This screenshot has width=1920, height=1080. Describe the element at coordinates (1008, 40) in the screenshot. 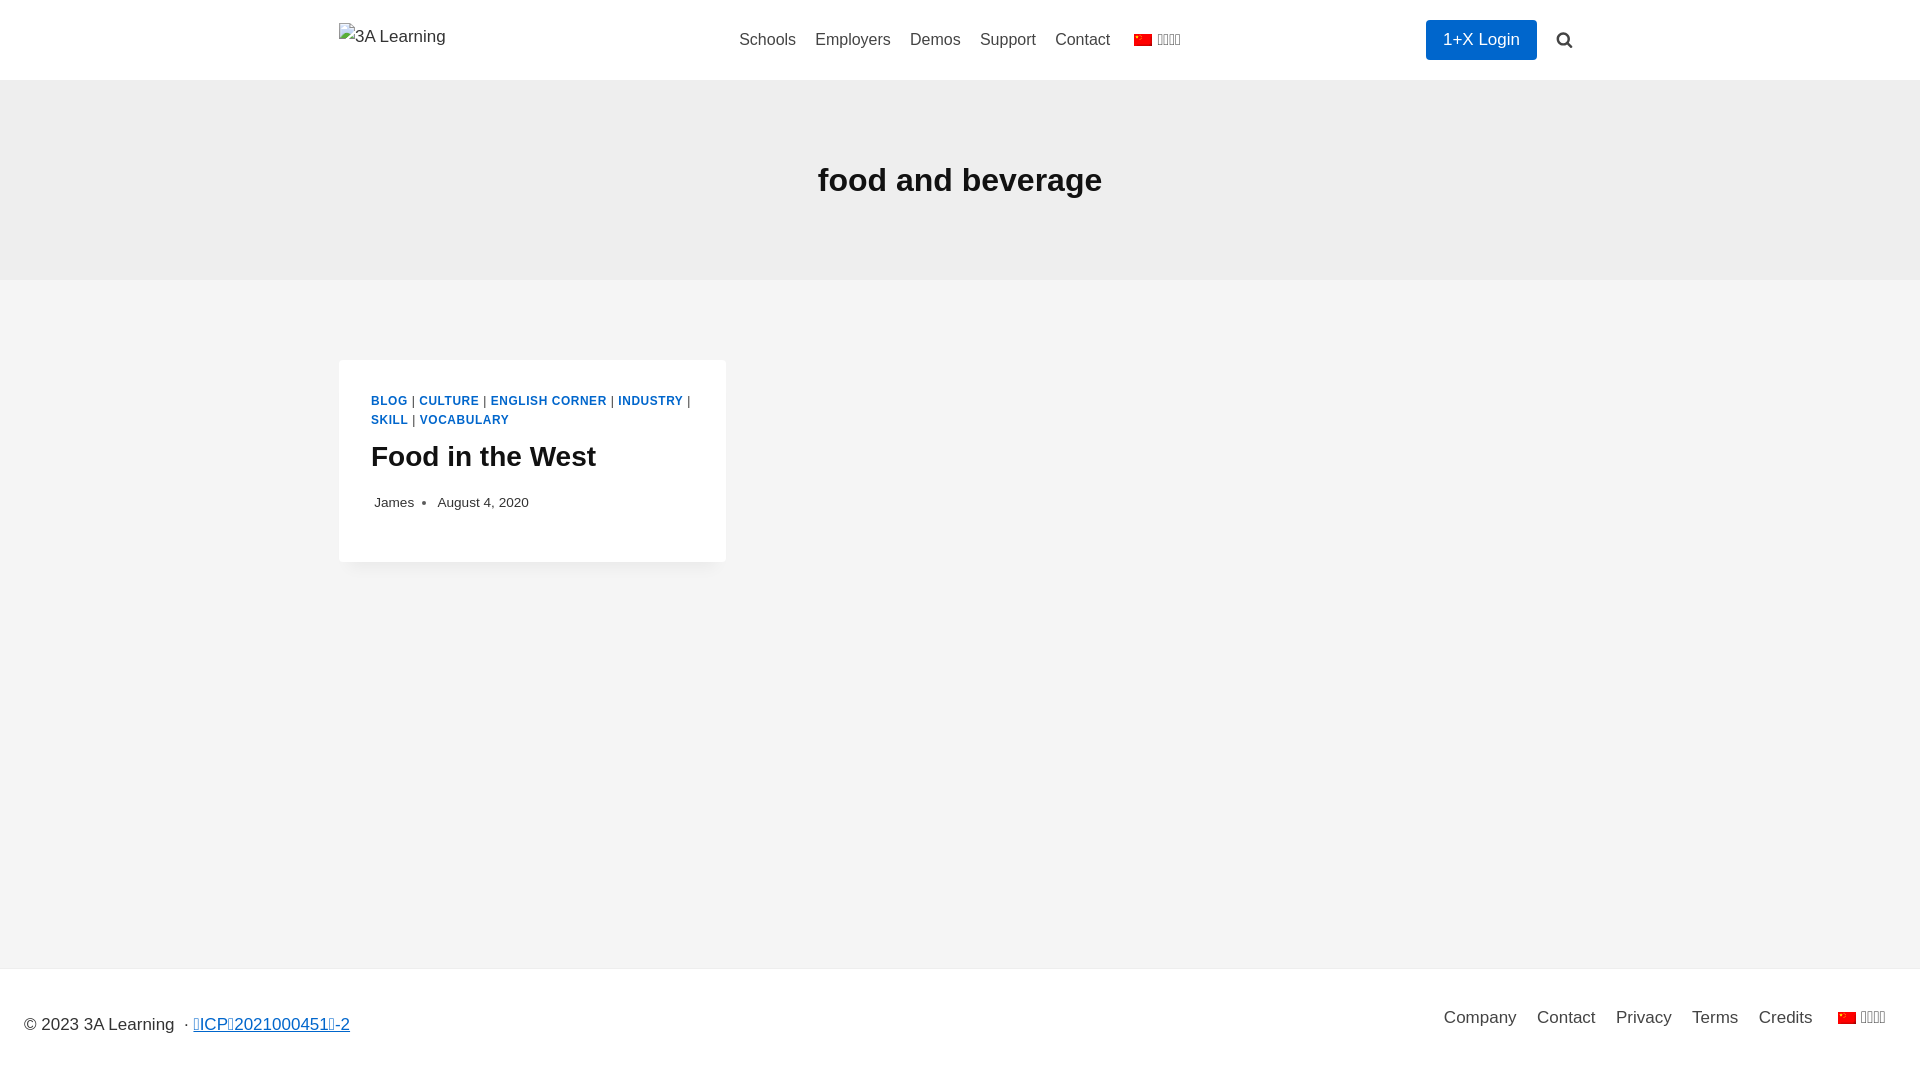

I see `Support` at that location.